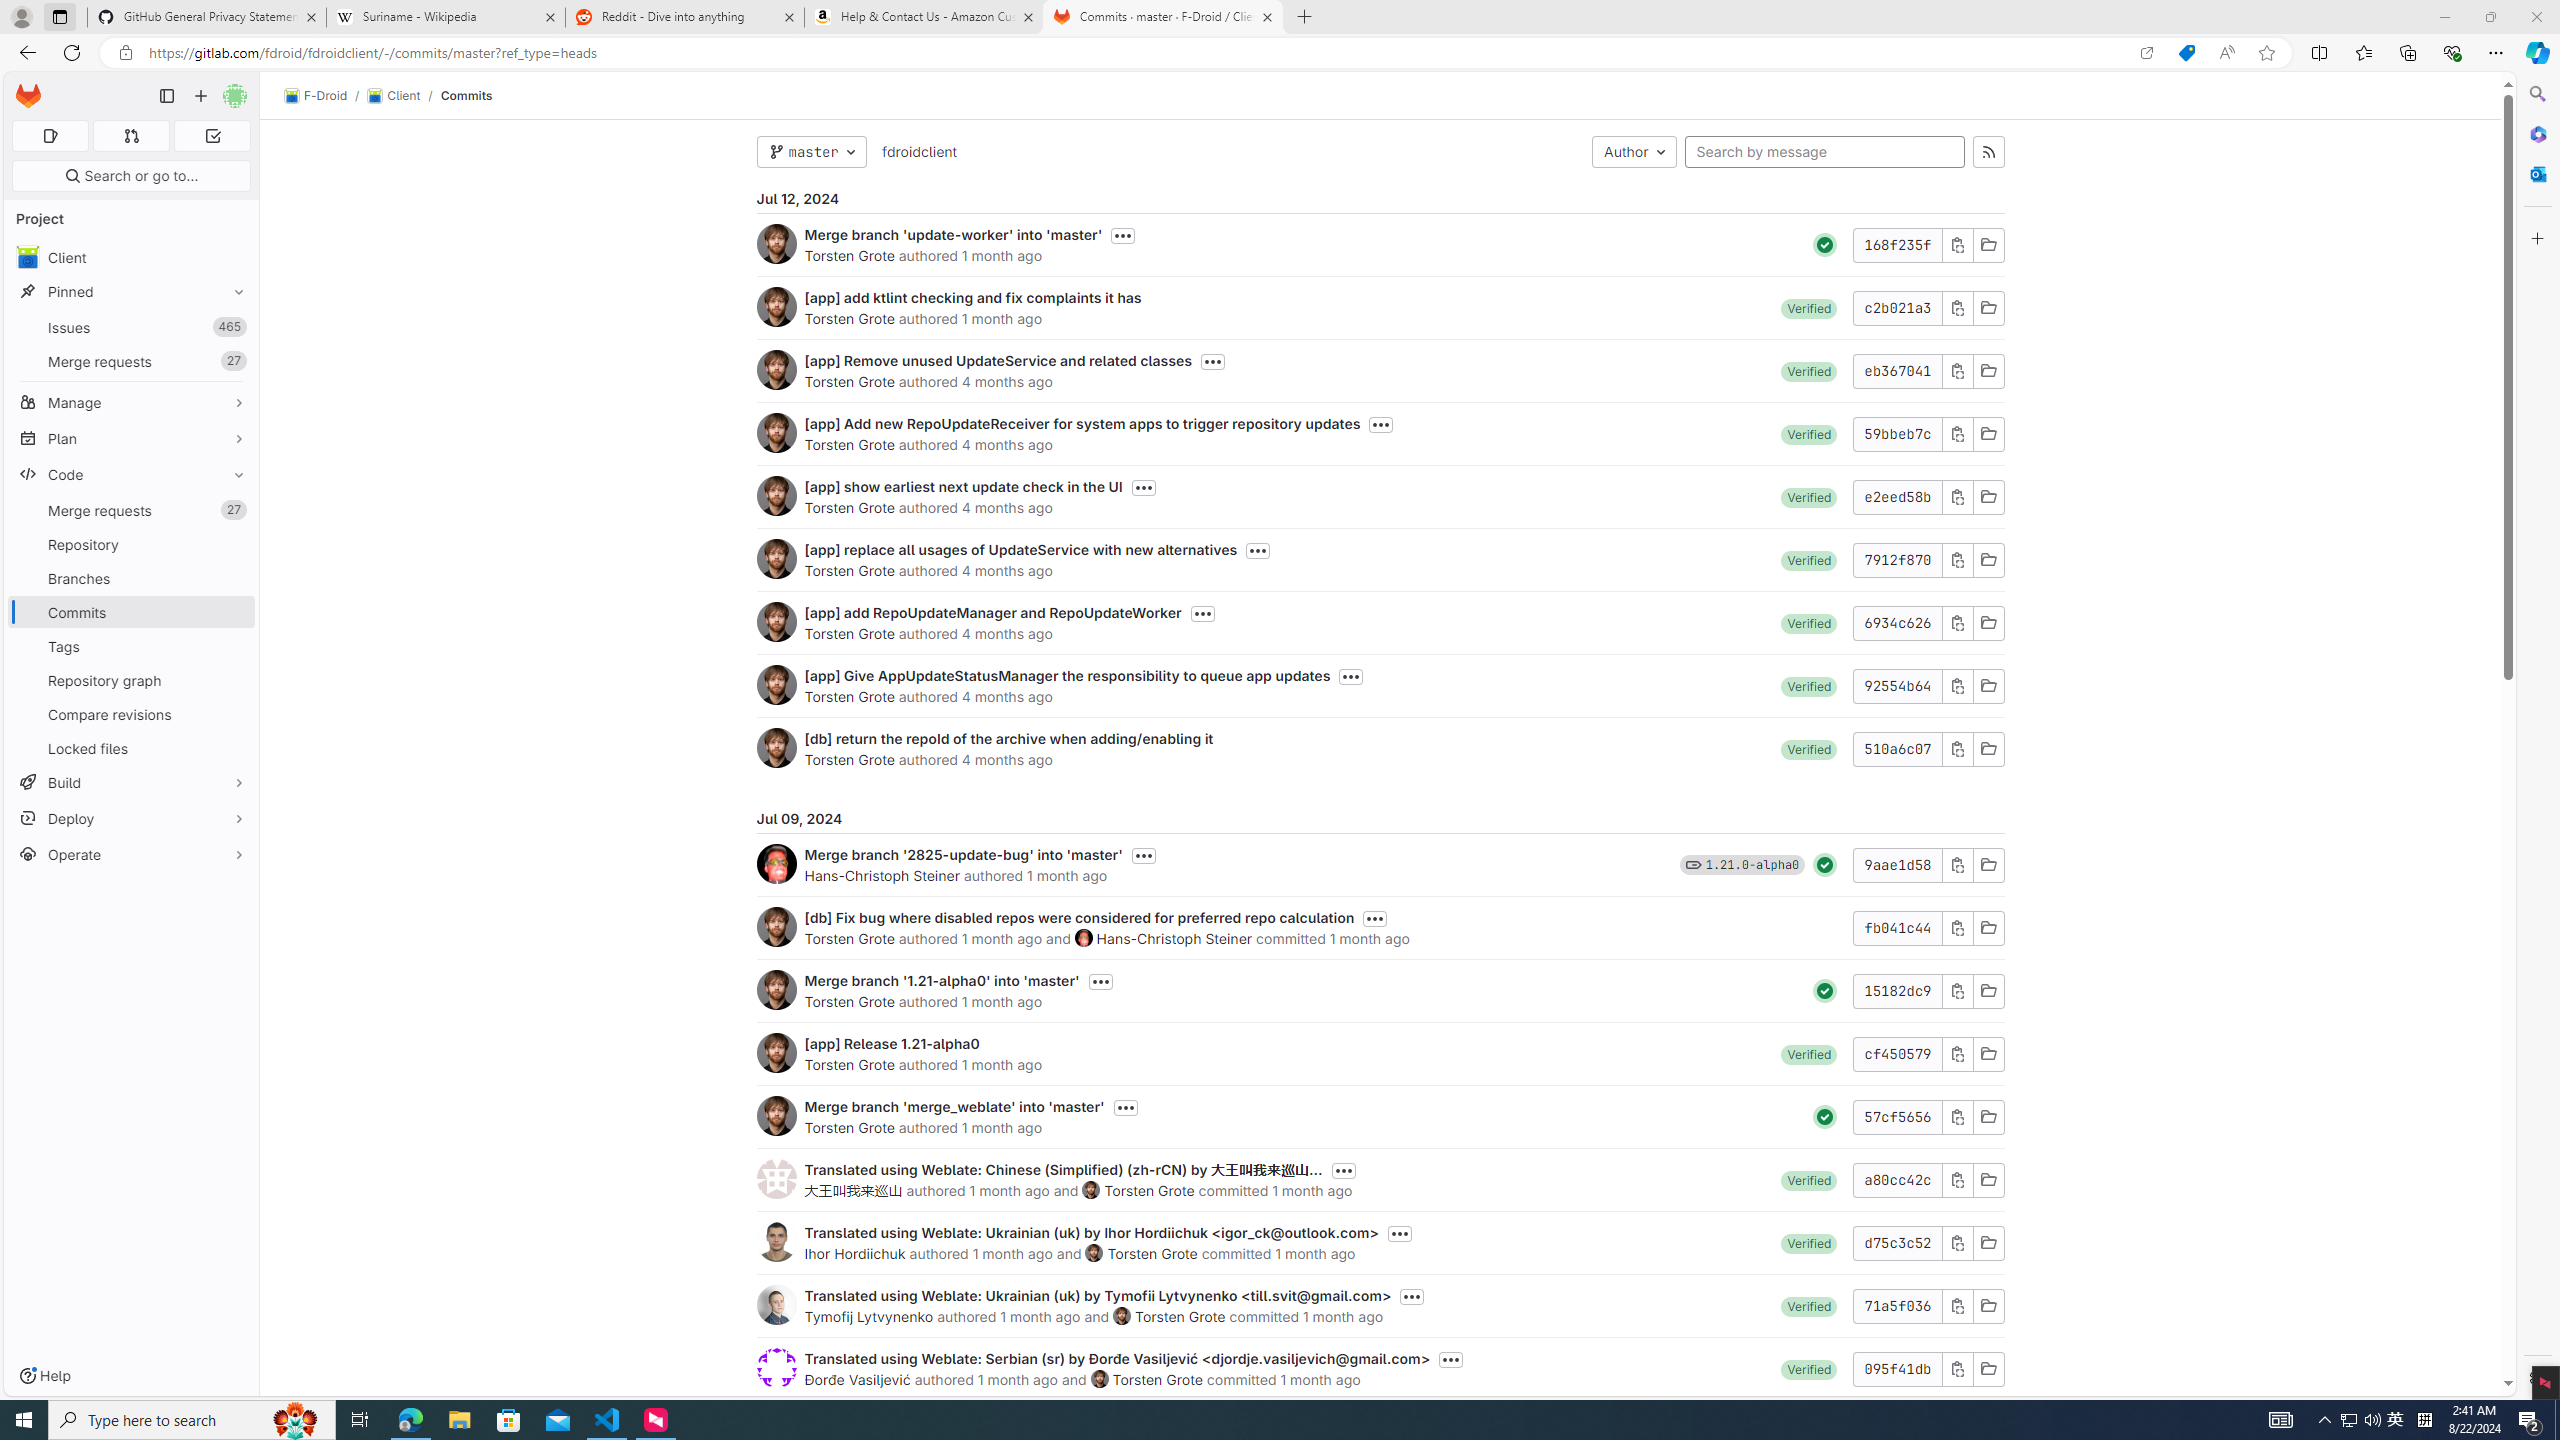 This screenshot has width=2560, height=1440. What do you see at coordinates (1825, 1116) in the screenshot?
I see `Pipeline: passed` at bounding box center [1825, 1116].